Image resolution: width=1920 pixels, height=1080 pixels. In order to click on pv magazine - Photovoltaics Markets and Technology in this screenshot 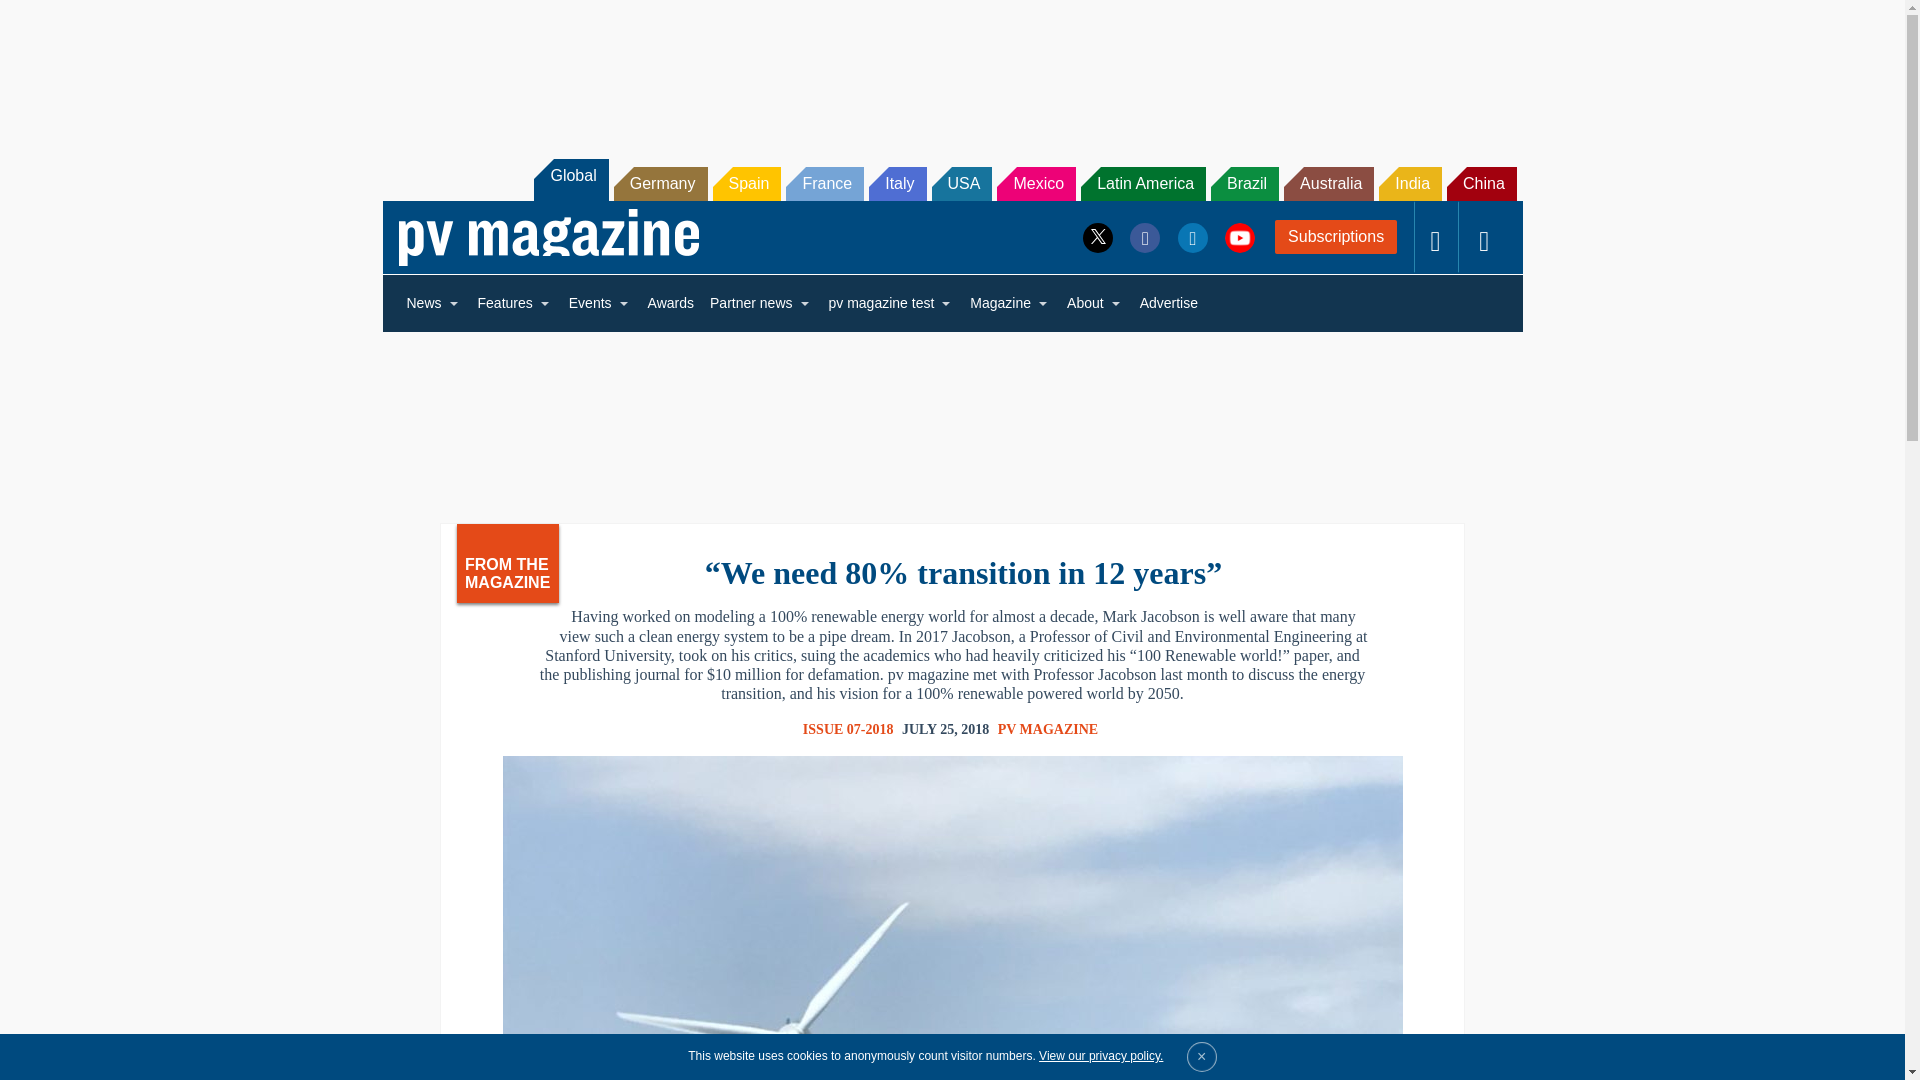, I will do `click(548, 237)`.